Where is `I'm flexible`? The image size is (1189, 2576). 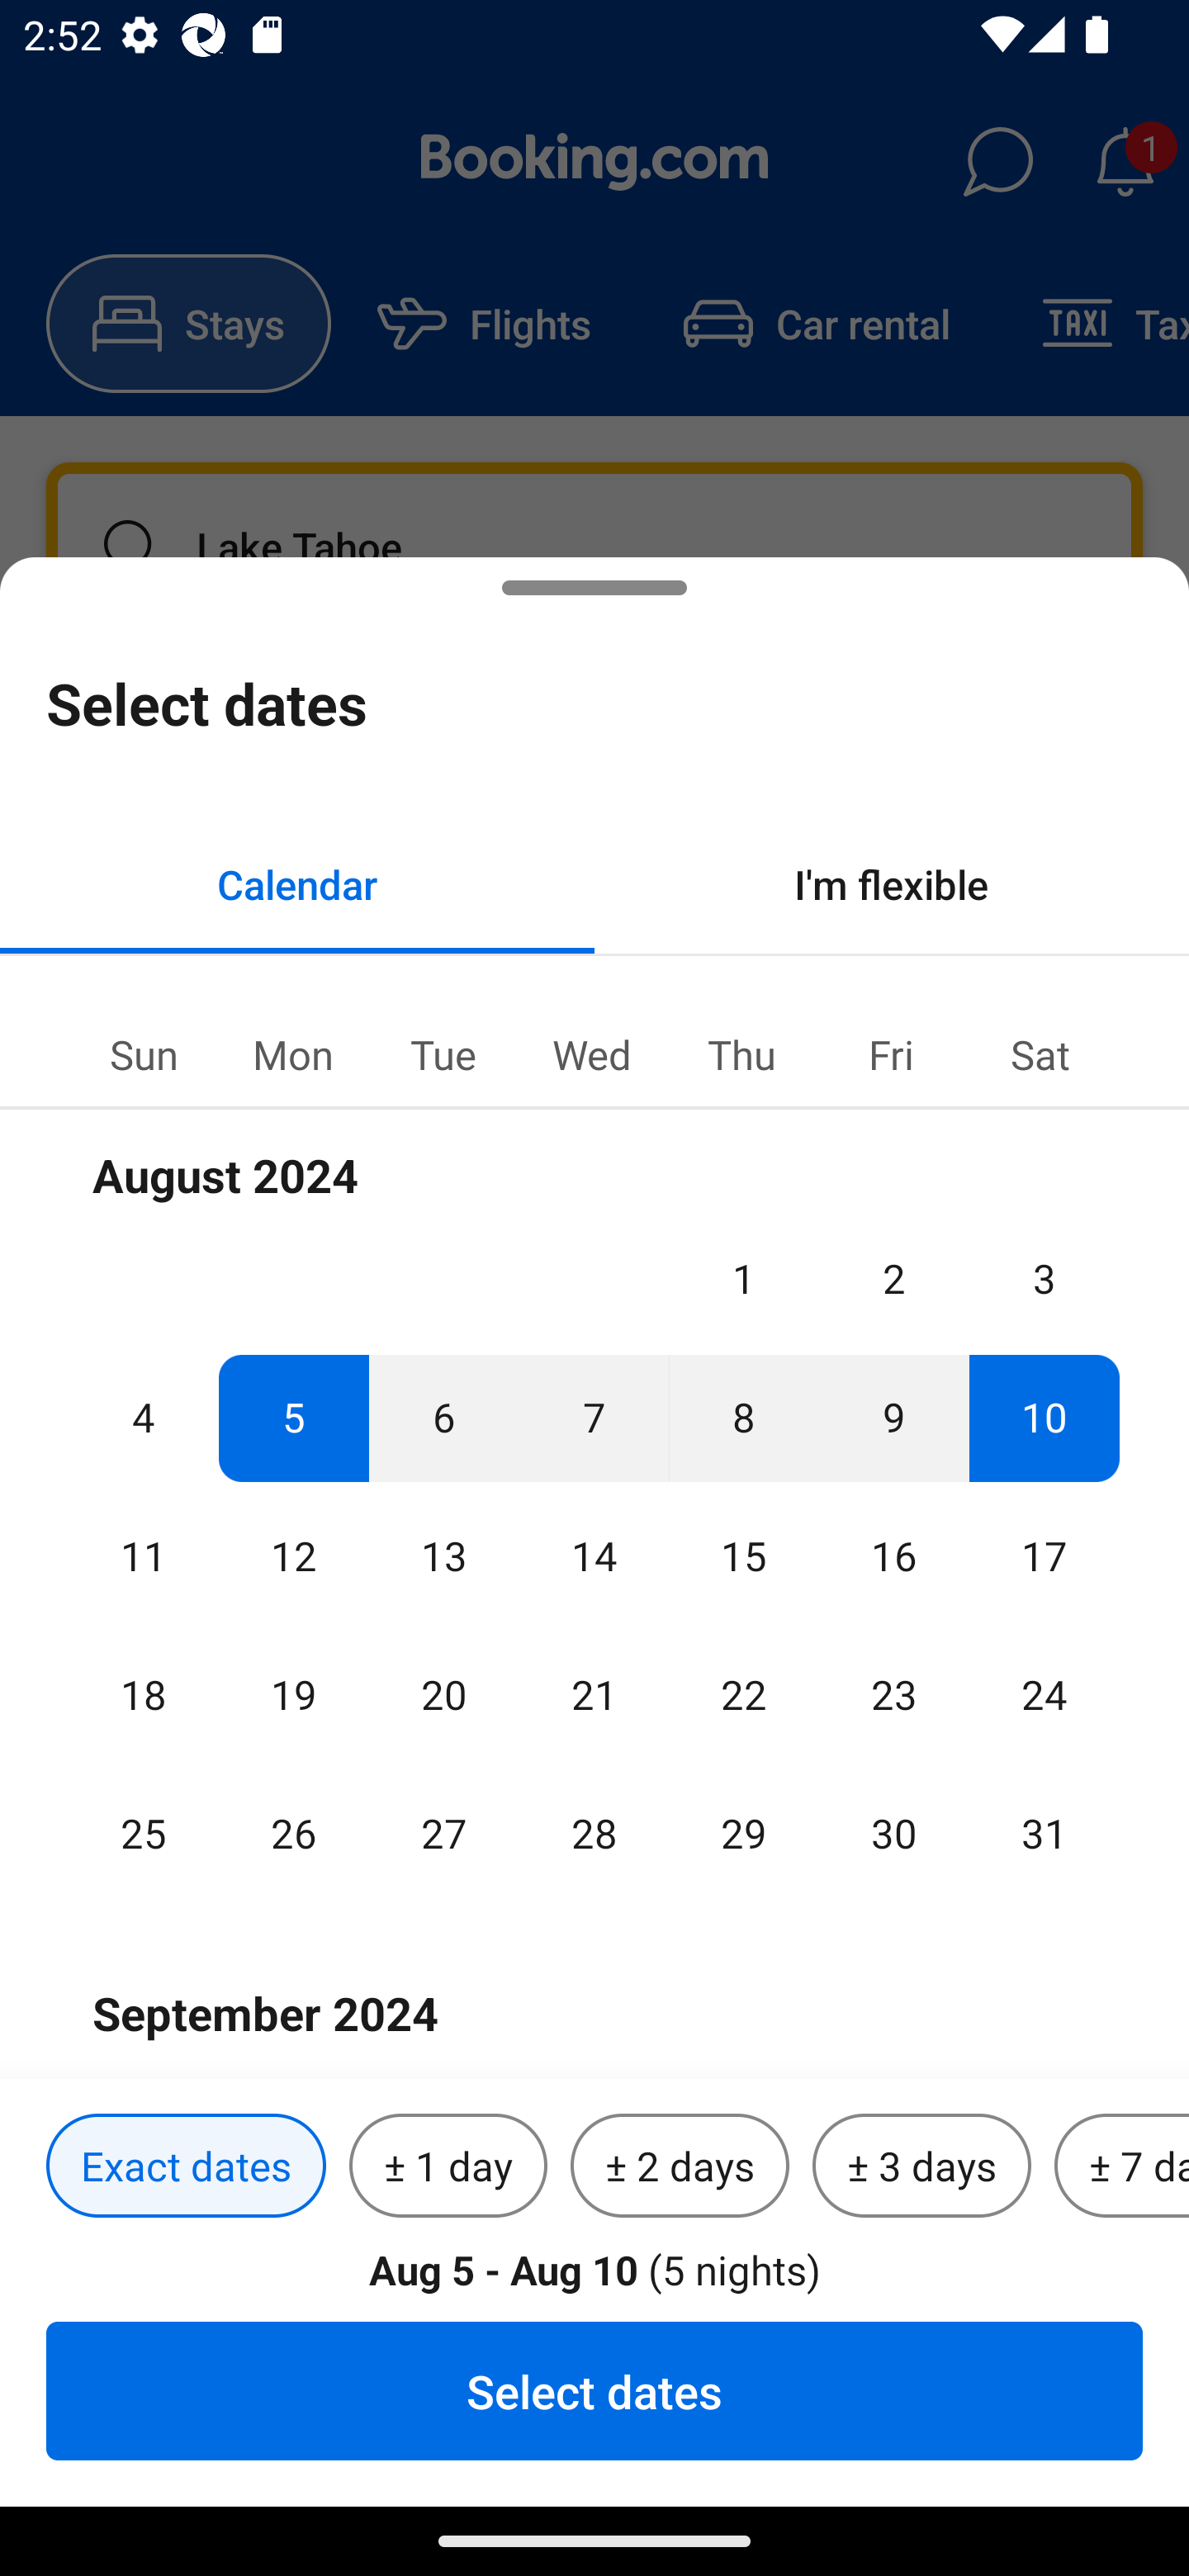
I'm flexible is located at coordinates (892, 883).